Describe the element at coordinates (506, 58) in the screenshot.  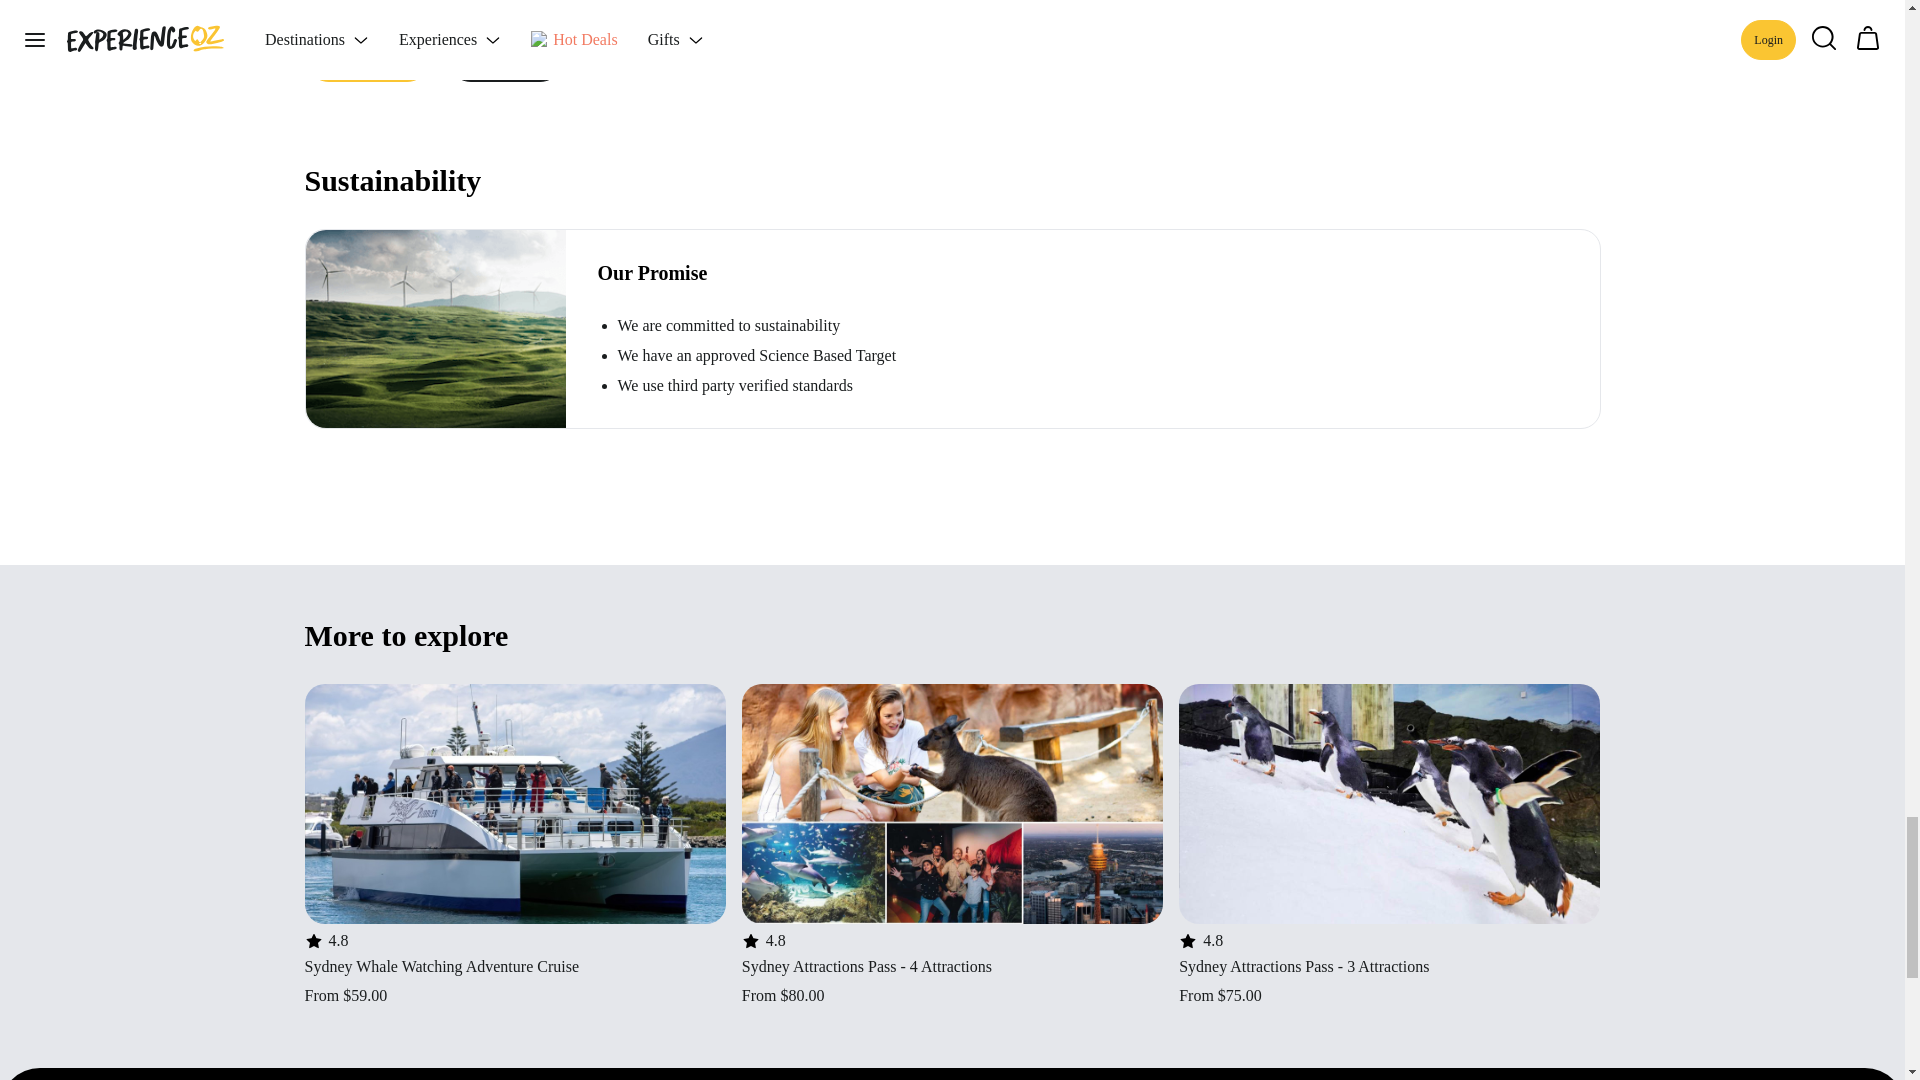
I see `Live chat` at that location.